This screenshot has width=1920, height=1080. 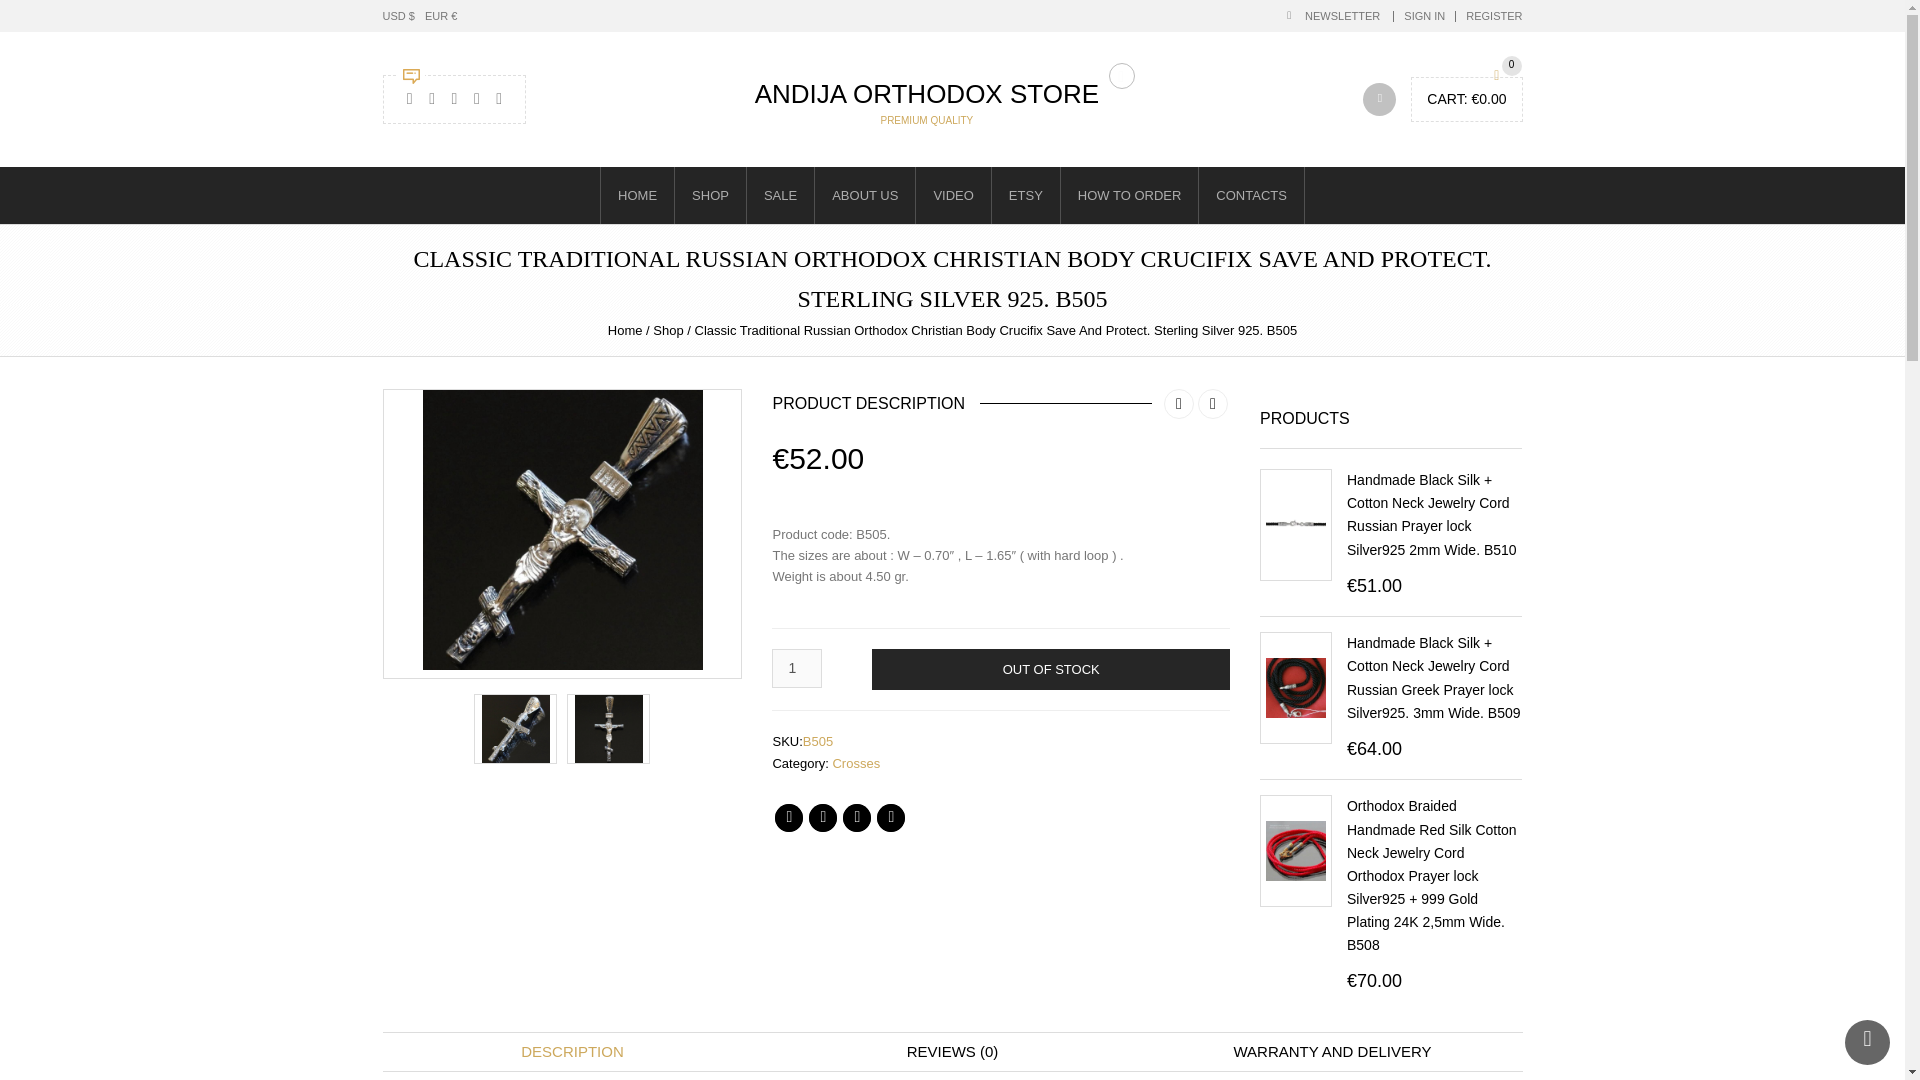 What do you see at coordinates (1494, 15) in the screenshot?
I see `REGISTER` at bounding box center [1494, 15].